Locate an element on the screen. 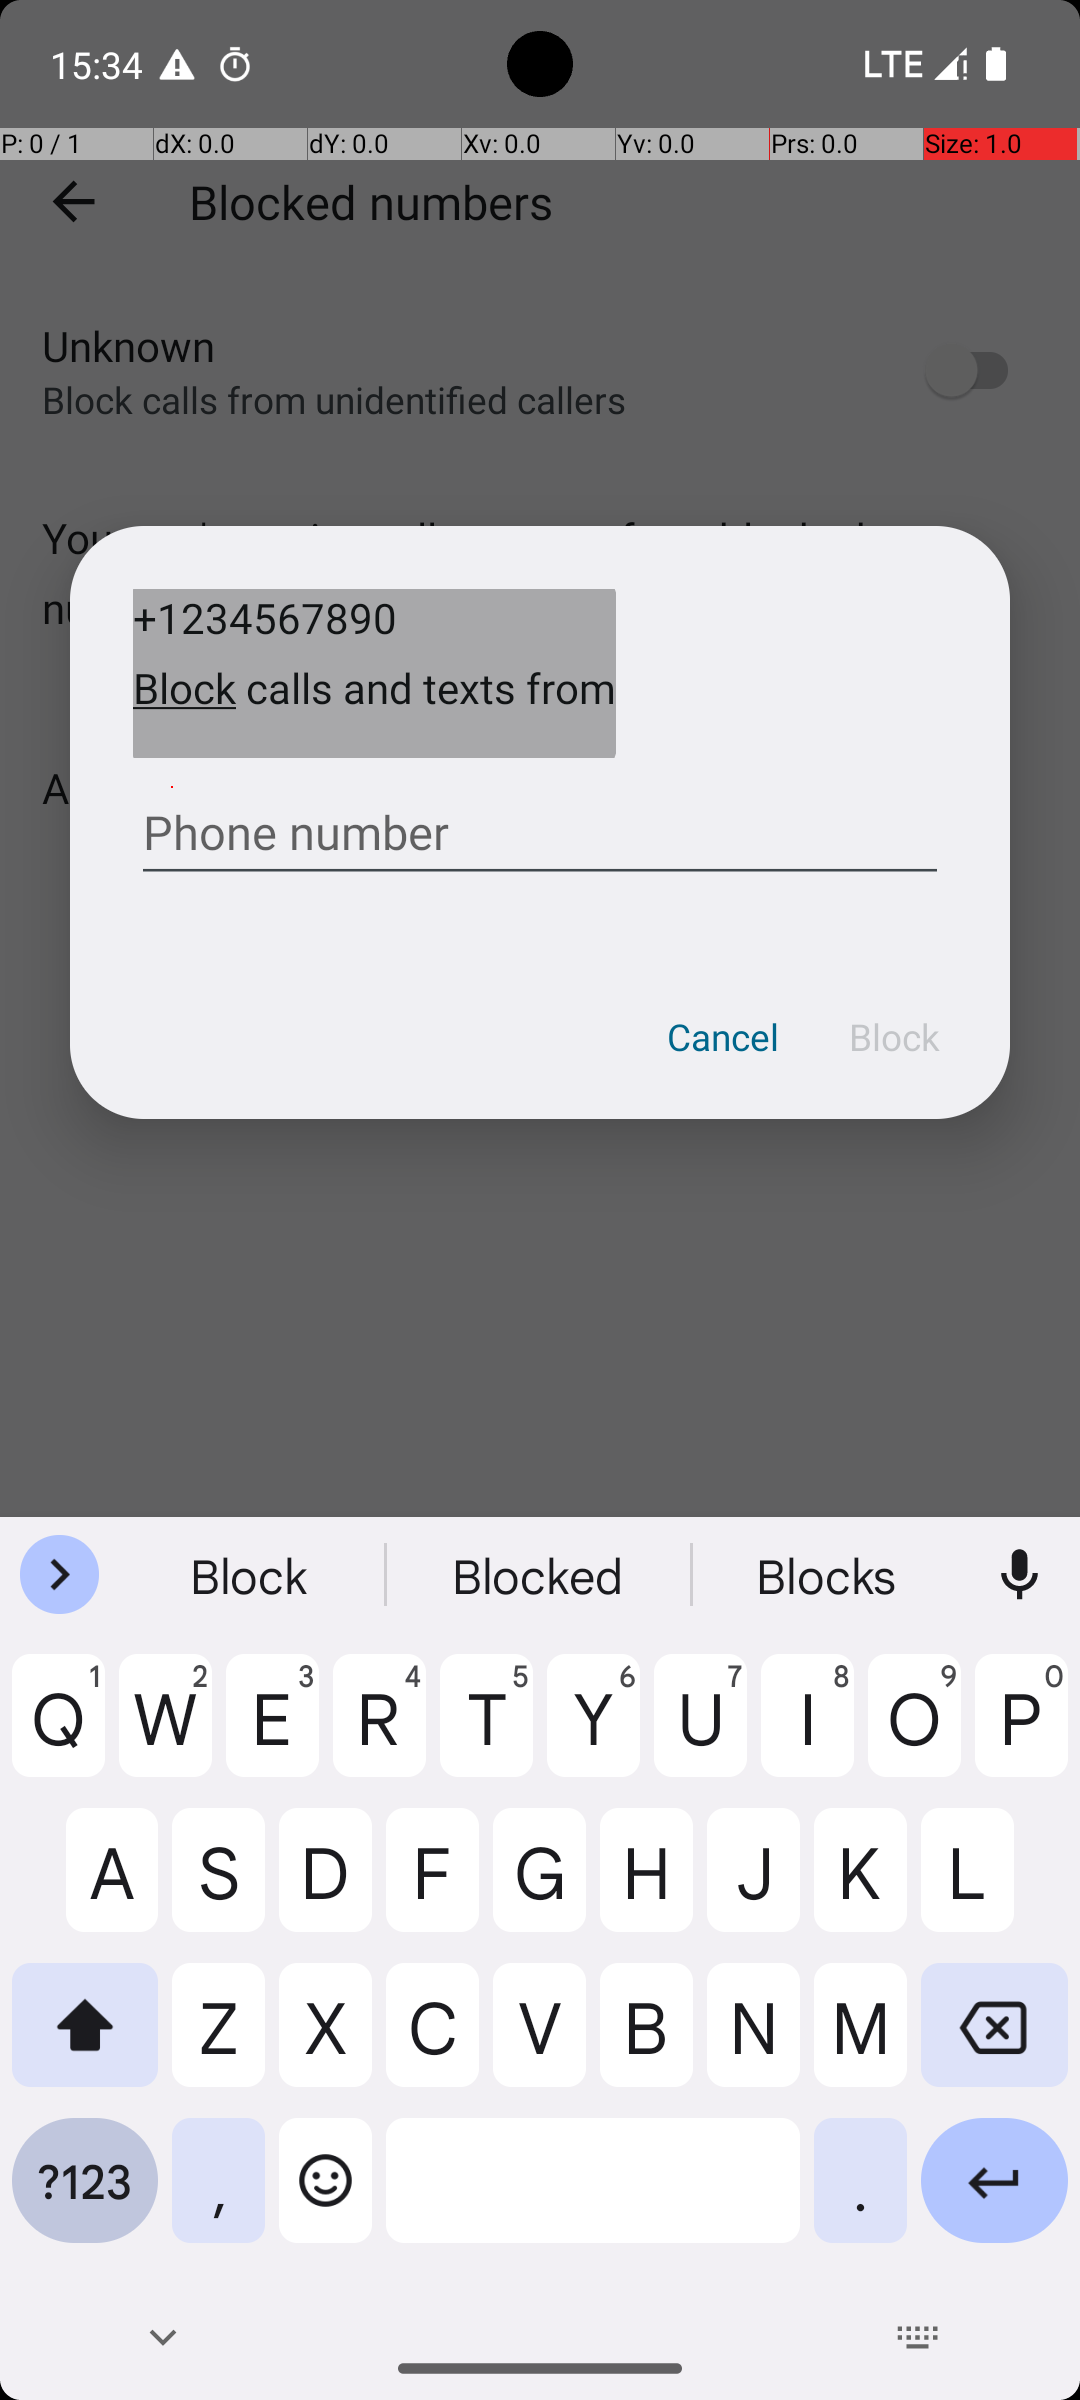  G is located at coordinates (540, 1886).